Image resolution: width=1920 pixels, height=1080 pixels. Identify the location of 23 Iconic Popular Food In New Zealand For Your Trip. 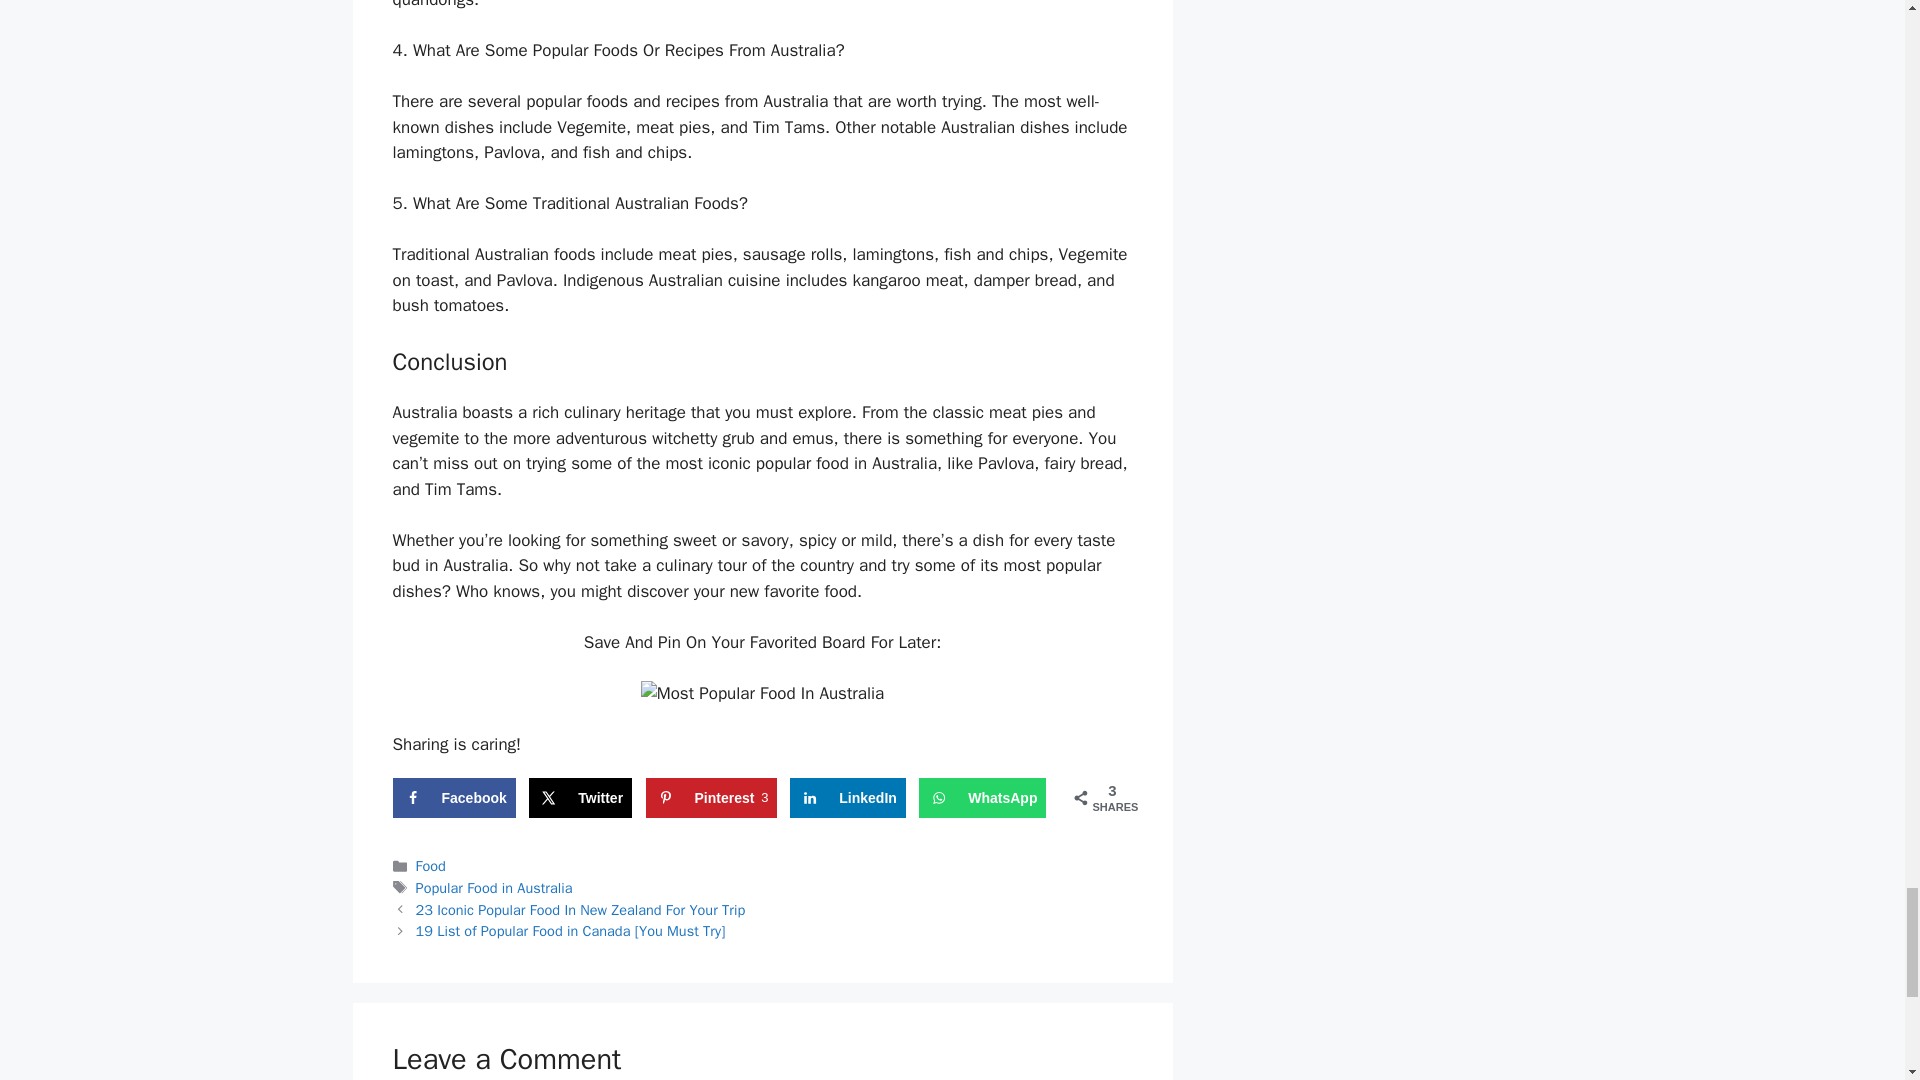
(581, 910).